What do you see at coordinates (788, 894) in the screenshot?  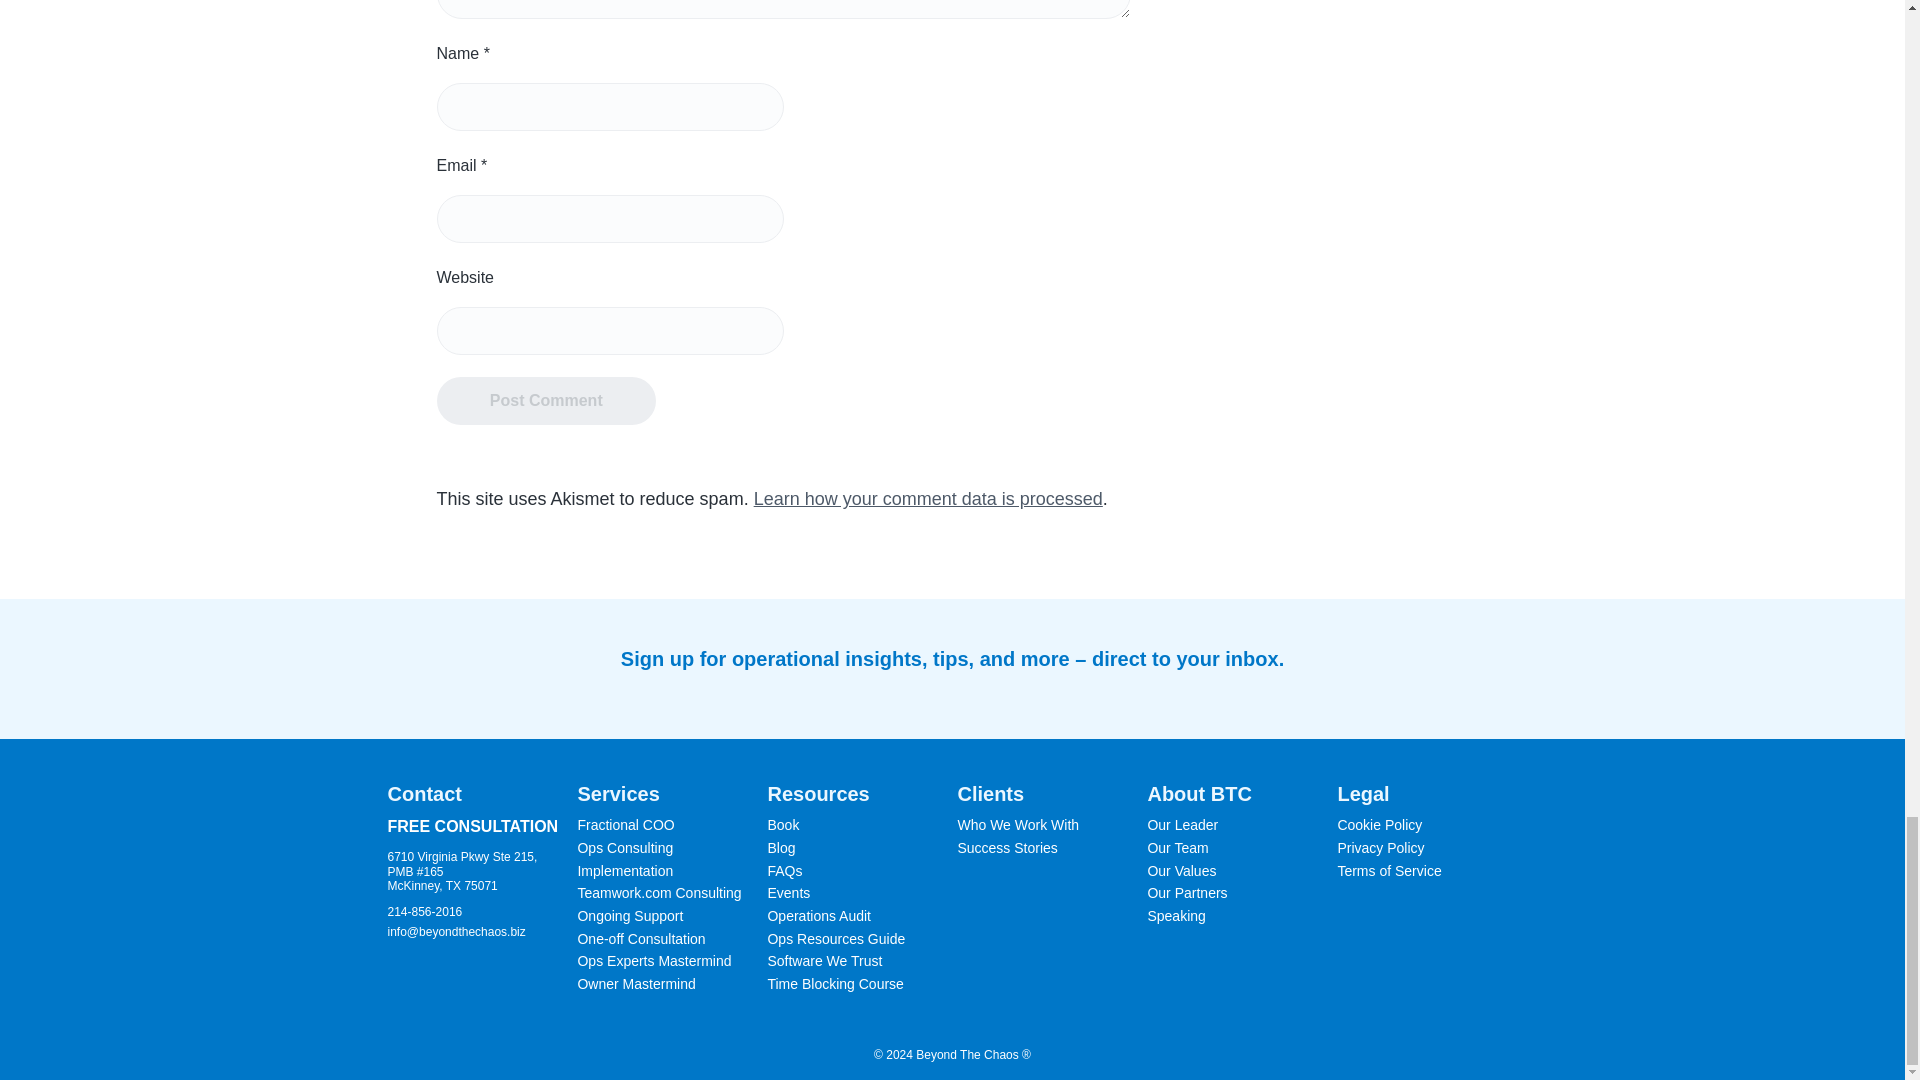 I see `Events` at bounding box center [788, 894].